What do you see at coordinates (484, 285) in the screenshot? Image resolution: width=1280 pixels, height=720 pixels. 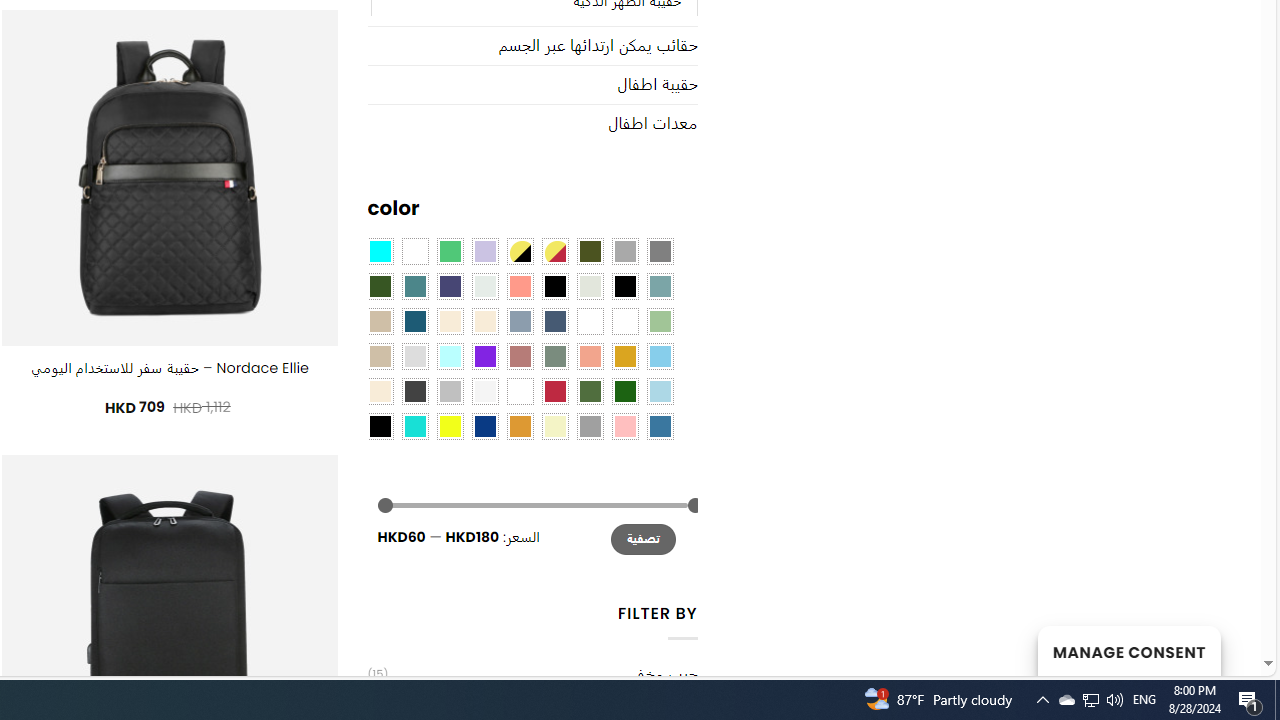 I see `Dull Nickle` at bounding box center [484, 285].